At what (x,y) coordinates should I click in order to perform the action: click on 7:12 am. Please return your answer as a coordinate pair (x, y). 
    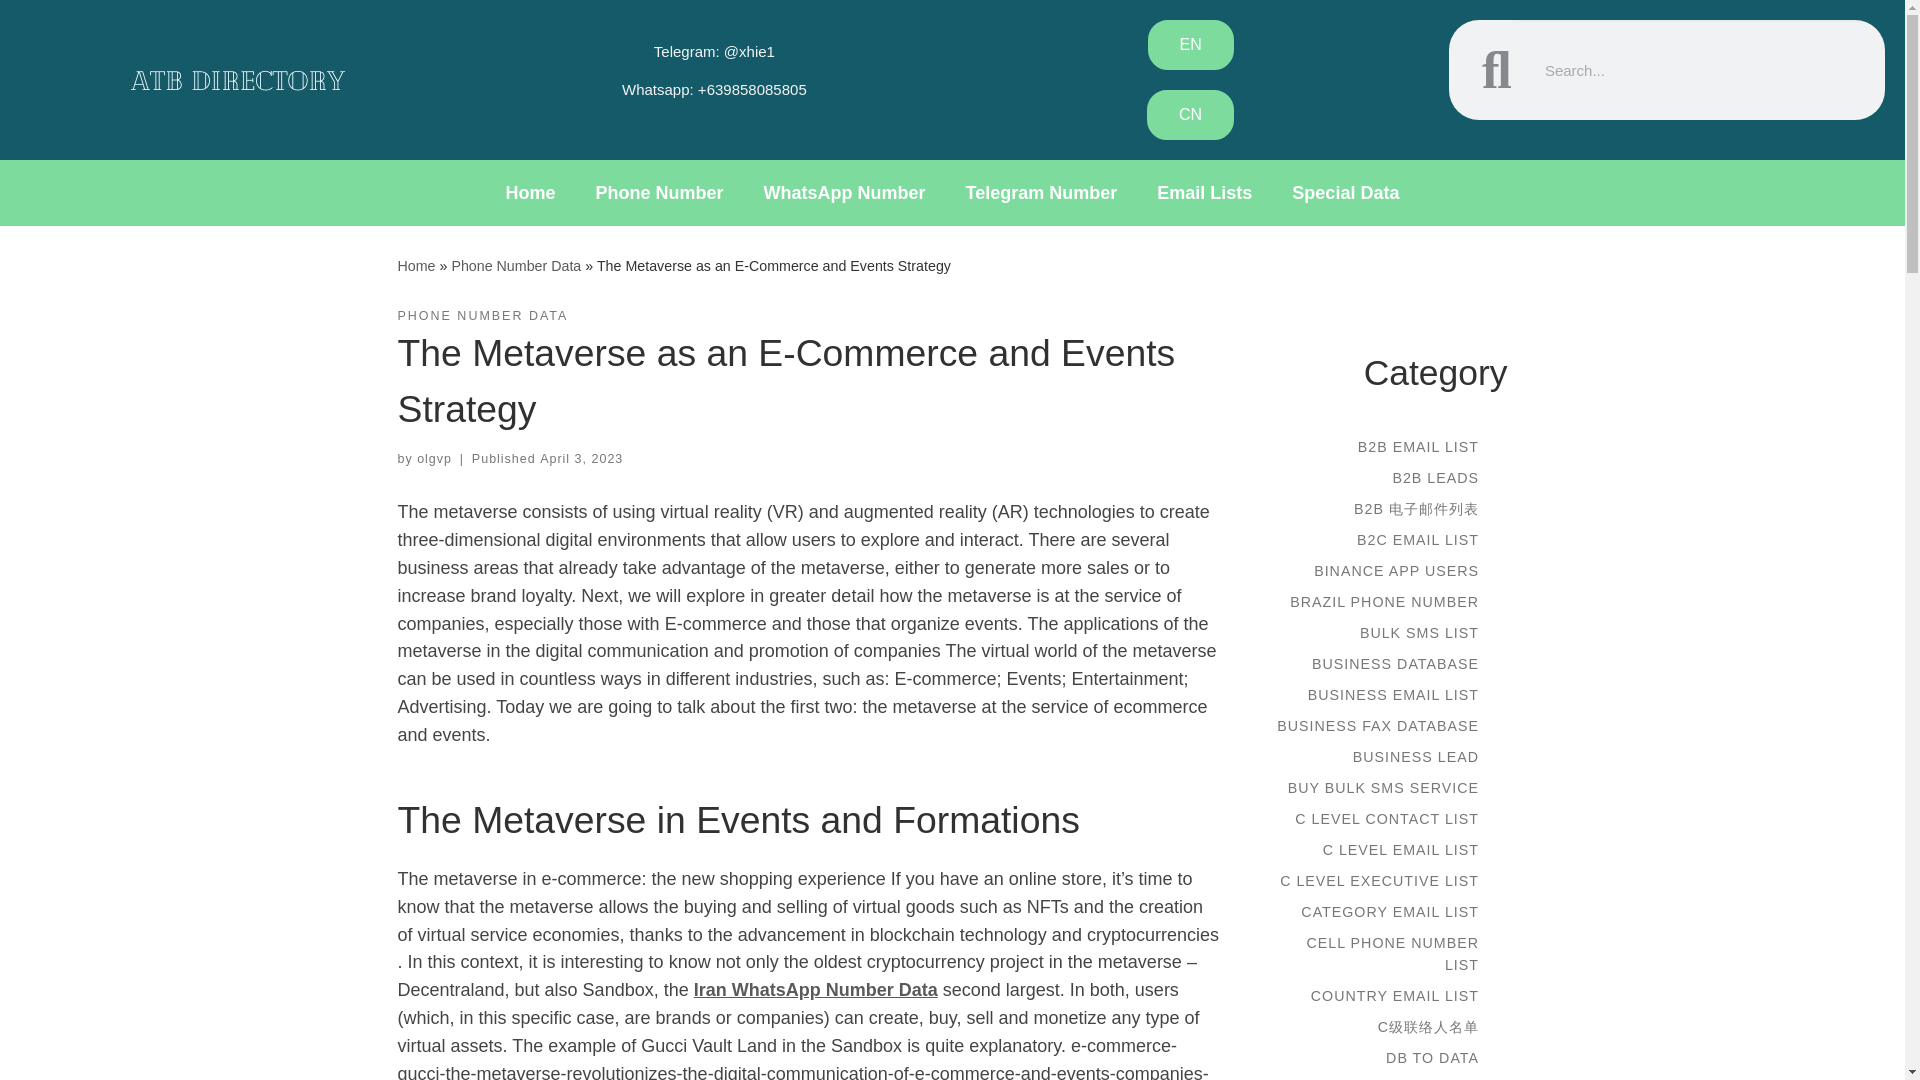
    Looking at the image, I should click on (580, 458).